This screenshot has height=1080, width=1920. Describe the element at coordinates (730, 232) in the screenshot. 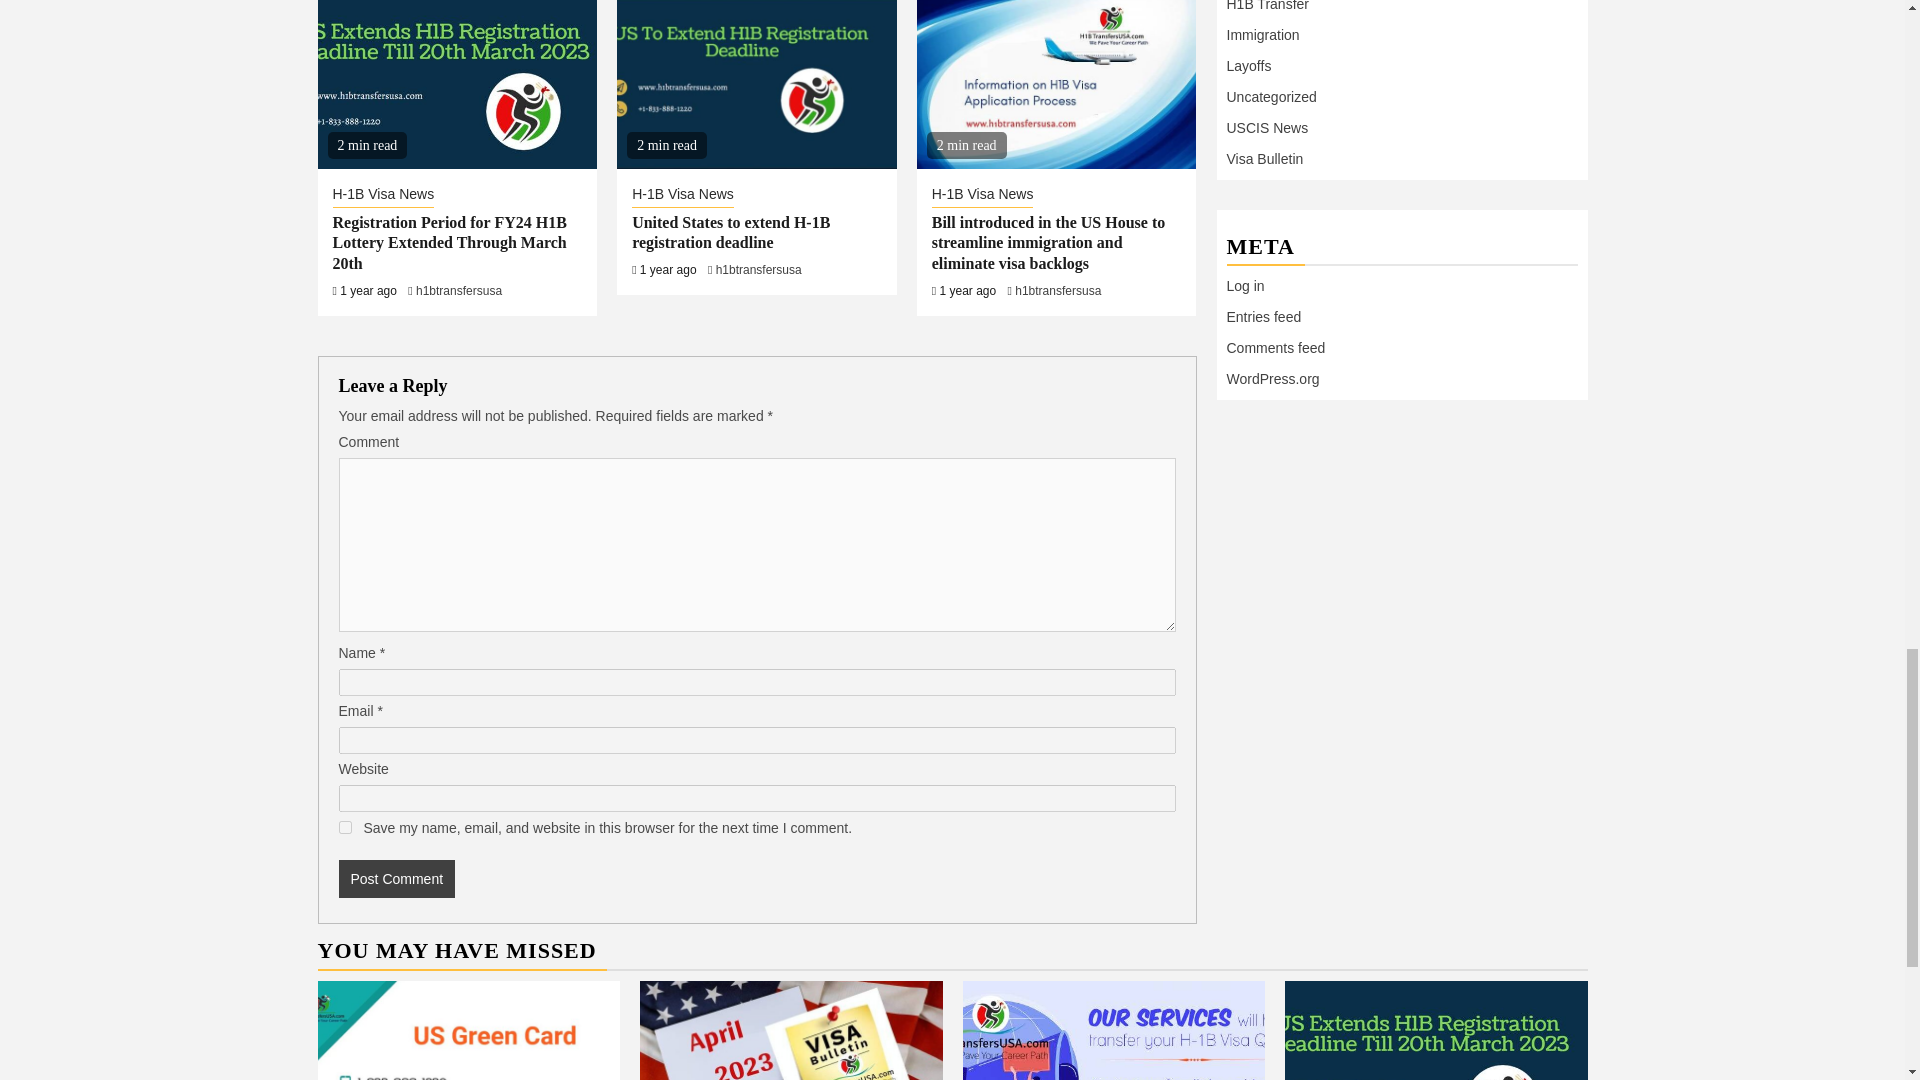

I see `United States to extend H-1B registration deadline` at that location.